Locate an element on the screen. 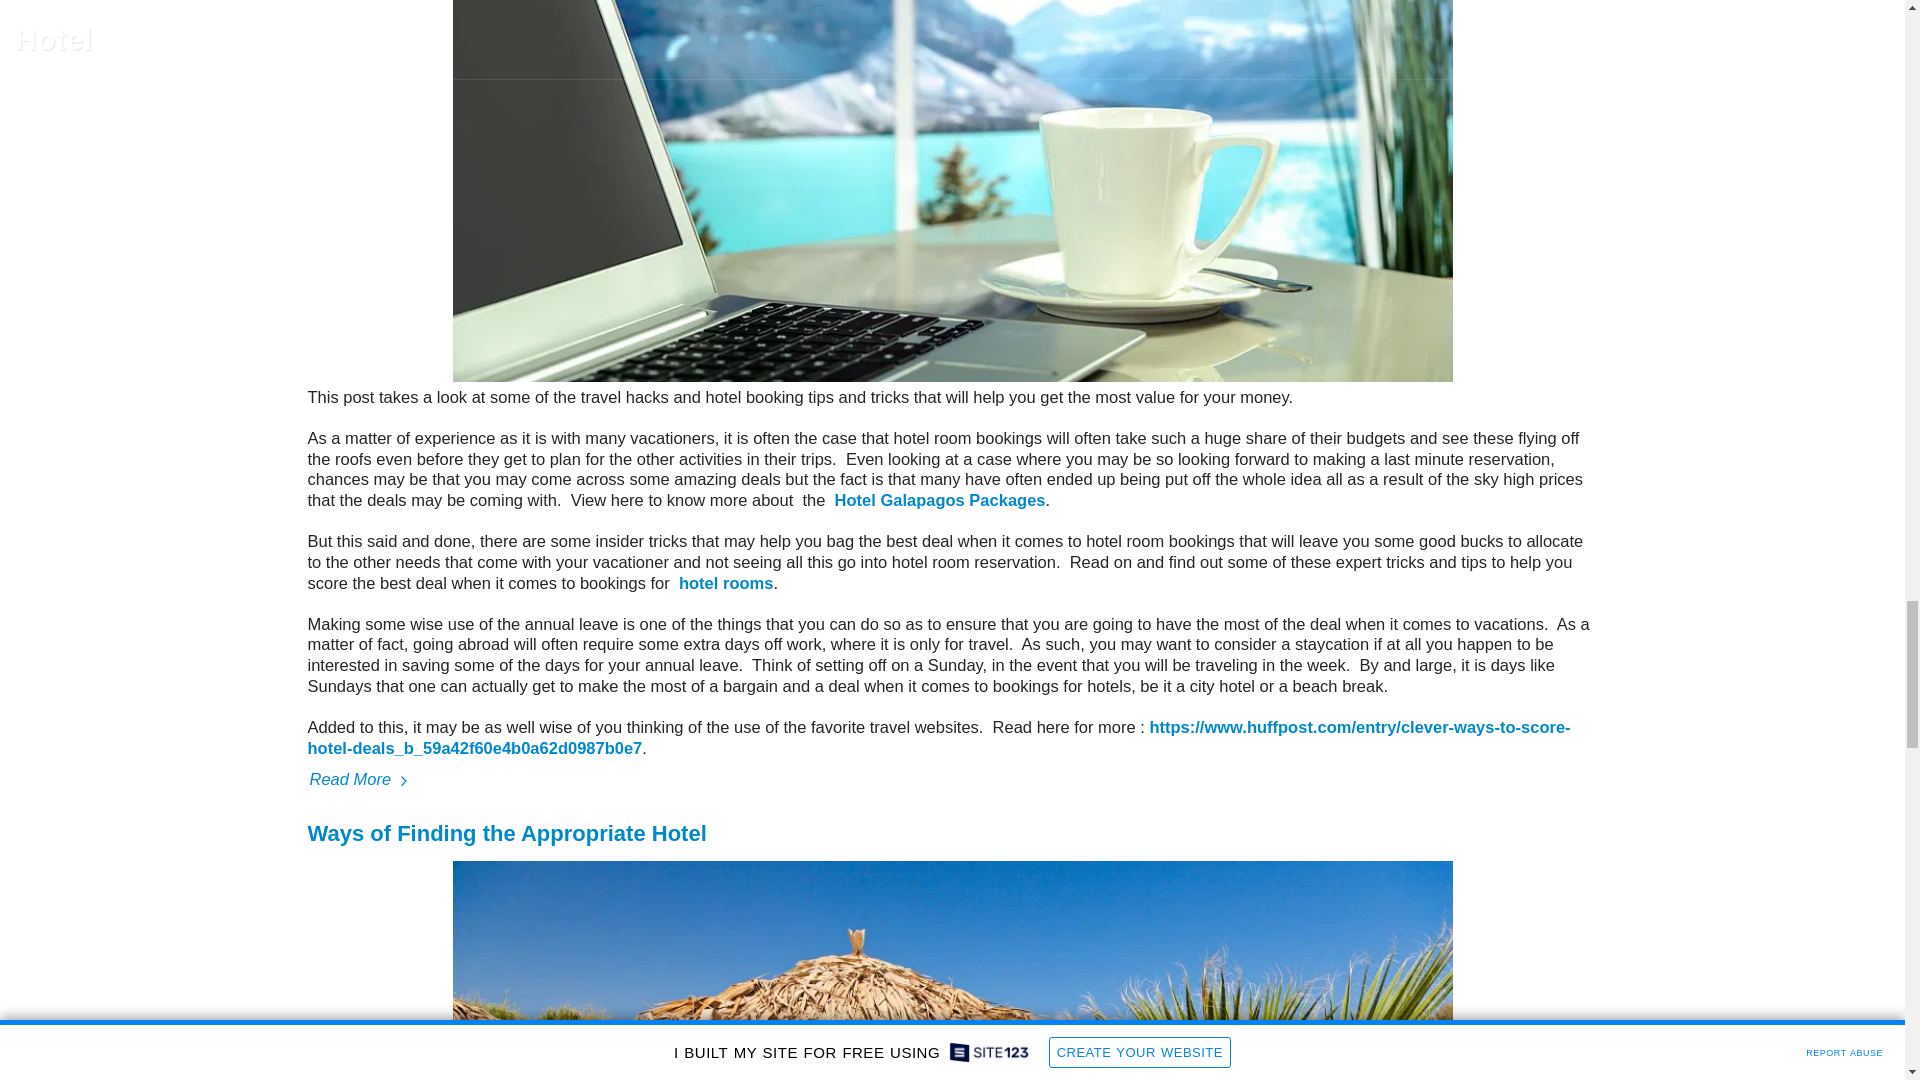 This screenshot has height=1080, width=1920. Ways of Finding the Appropriate Hotel is located at coordinates (506, 832).